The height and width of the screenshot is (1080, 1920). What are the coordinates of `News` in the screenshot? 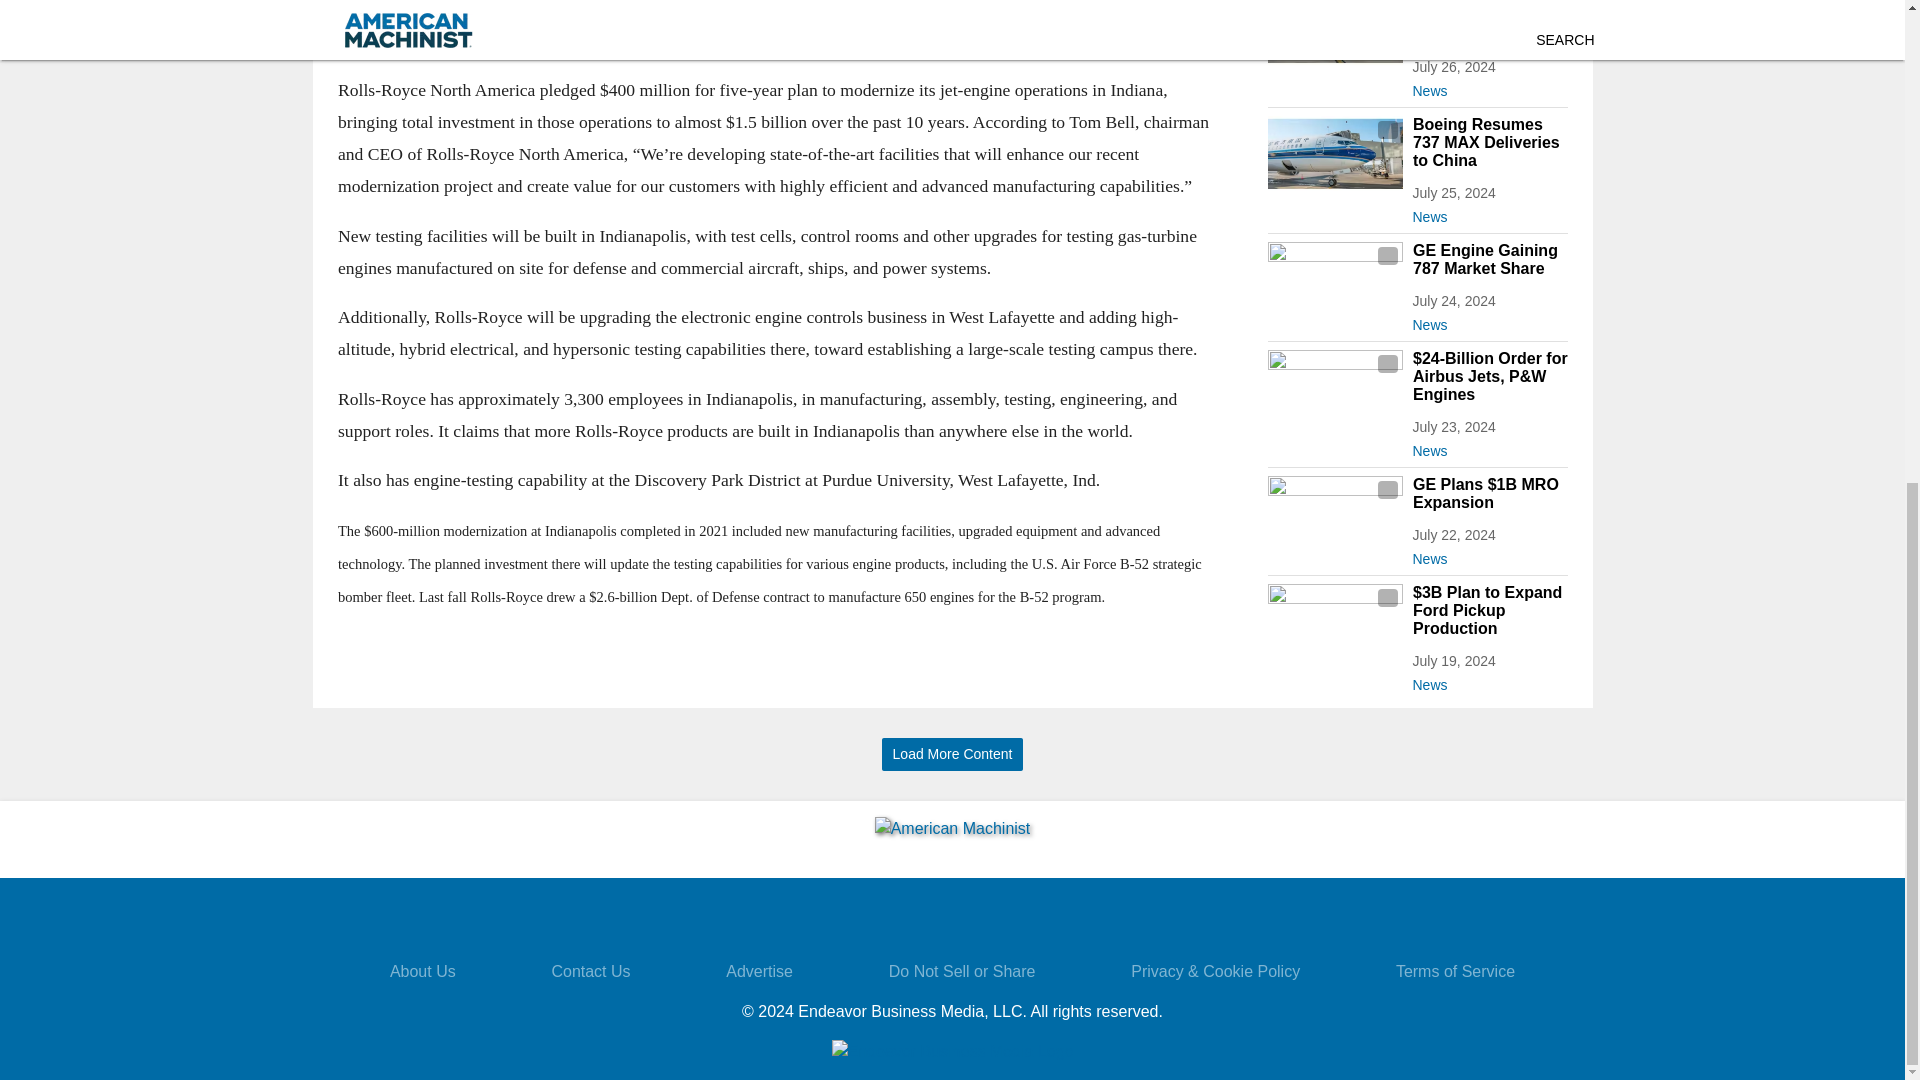 It's located at (1488, 86).